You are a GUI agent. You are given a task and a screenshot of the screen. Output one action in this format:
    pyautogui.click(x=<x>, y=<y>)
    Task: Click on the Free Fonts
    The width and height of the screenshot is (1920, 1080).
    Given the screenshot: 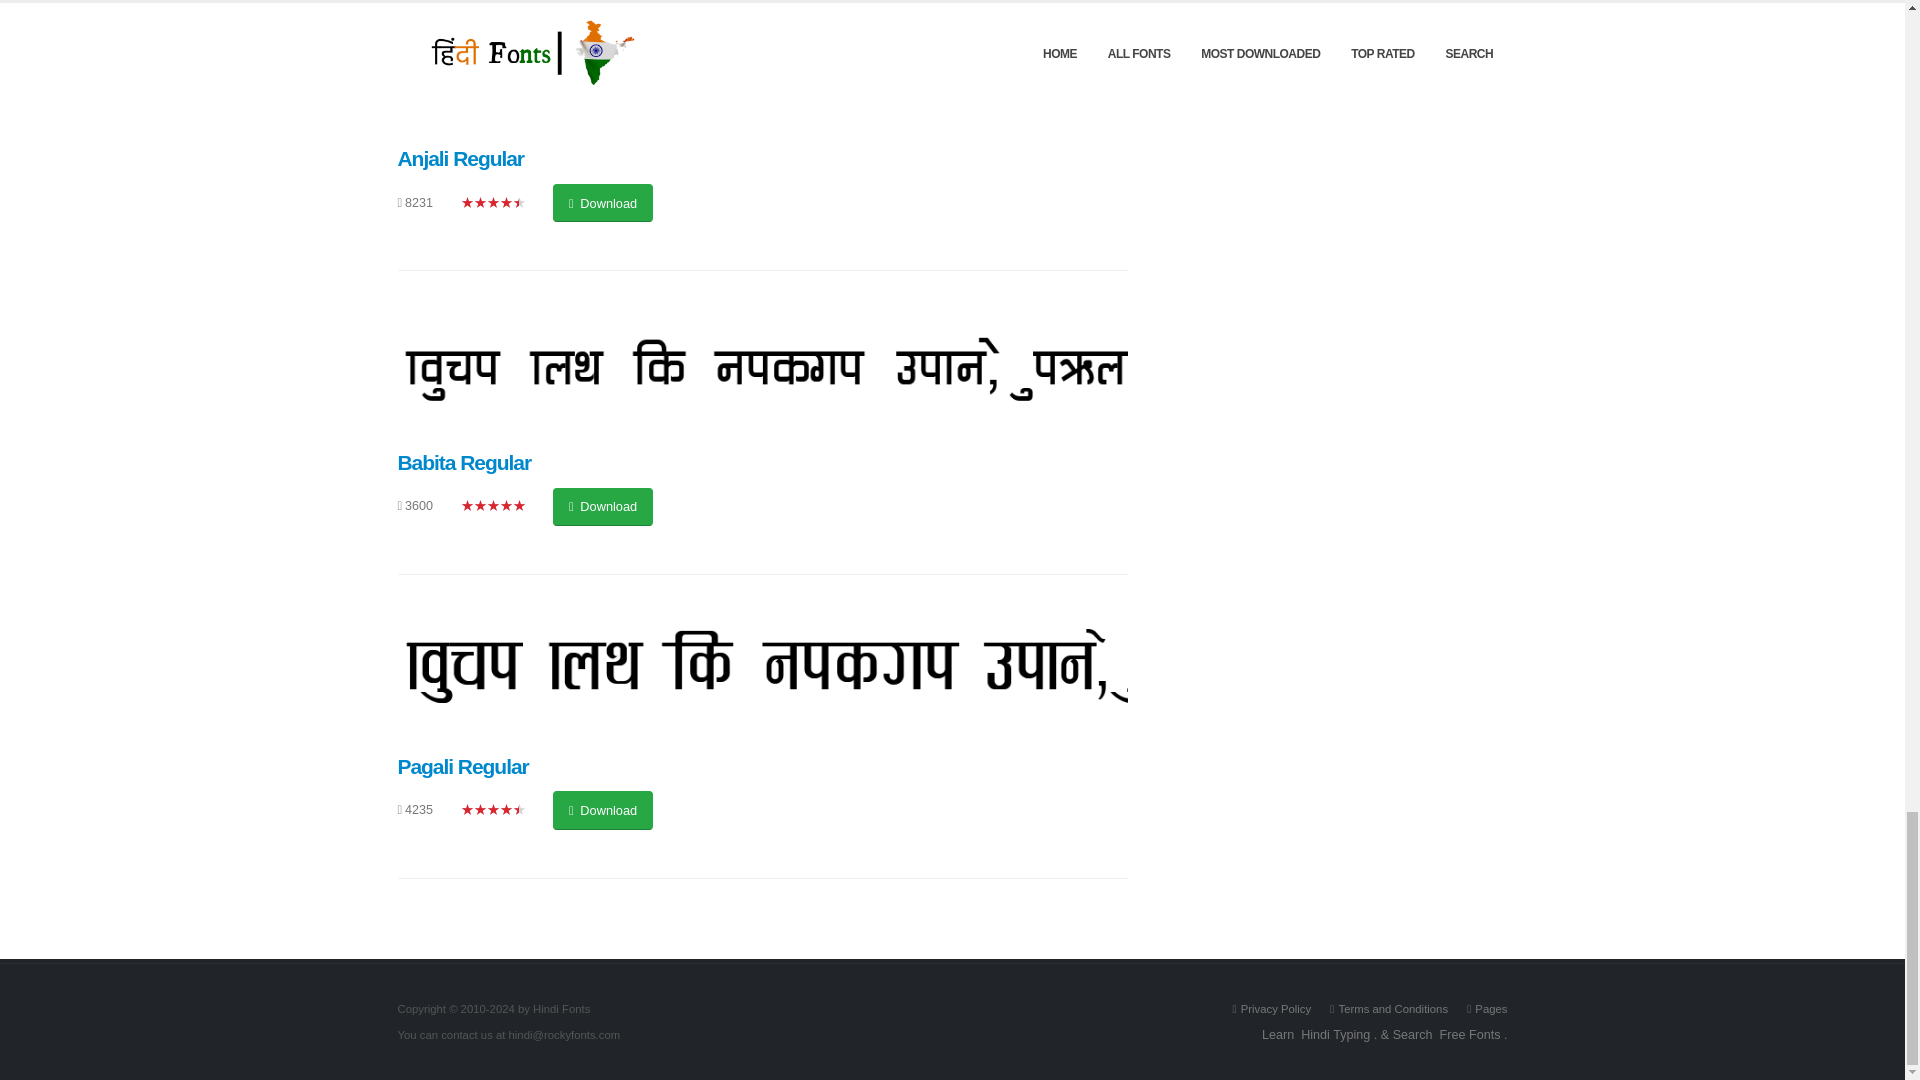 What is the action you would take?
    pyautogui.click(x=1470, y=1034)
    